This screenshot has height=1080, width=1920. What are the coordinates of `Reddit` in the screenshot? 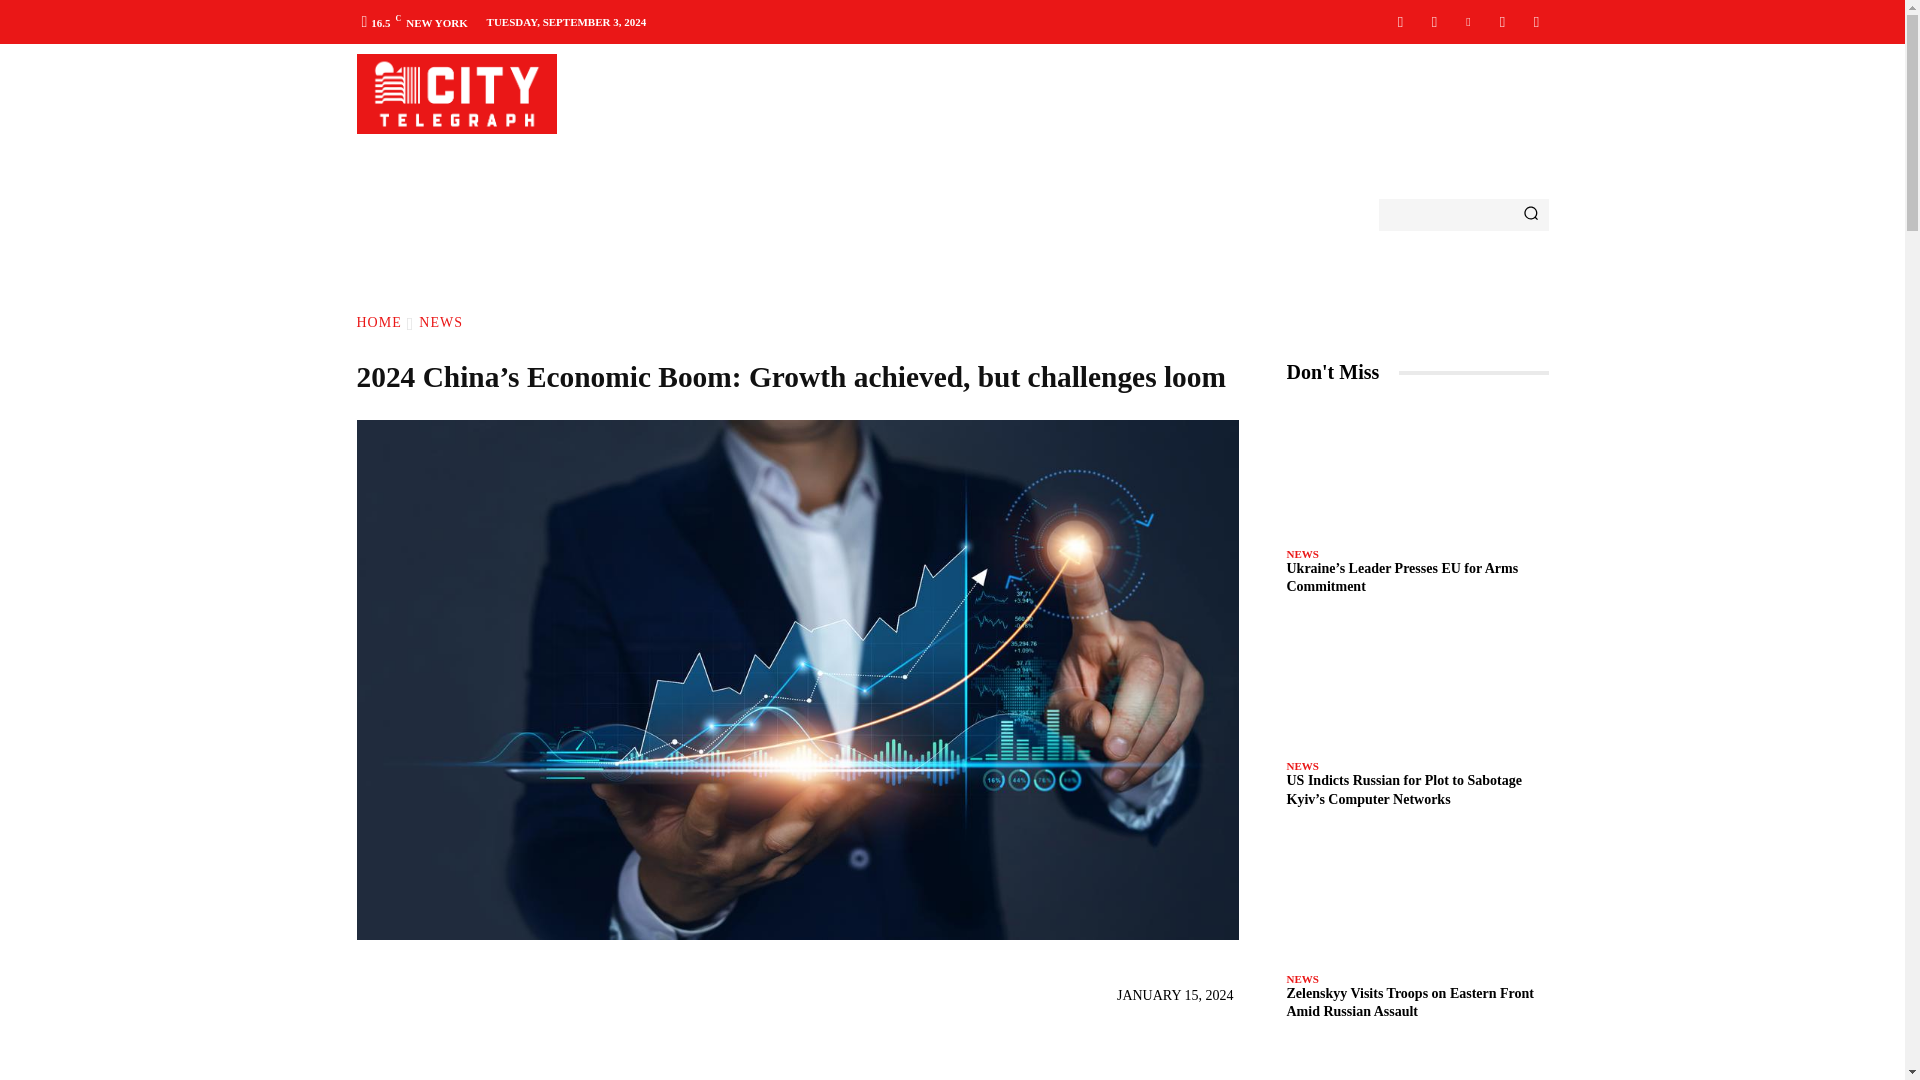 It's located at (1502, 21).